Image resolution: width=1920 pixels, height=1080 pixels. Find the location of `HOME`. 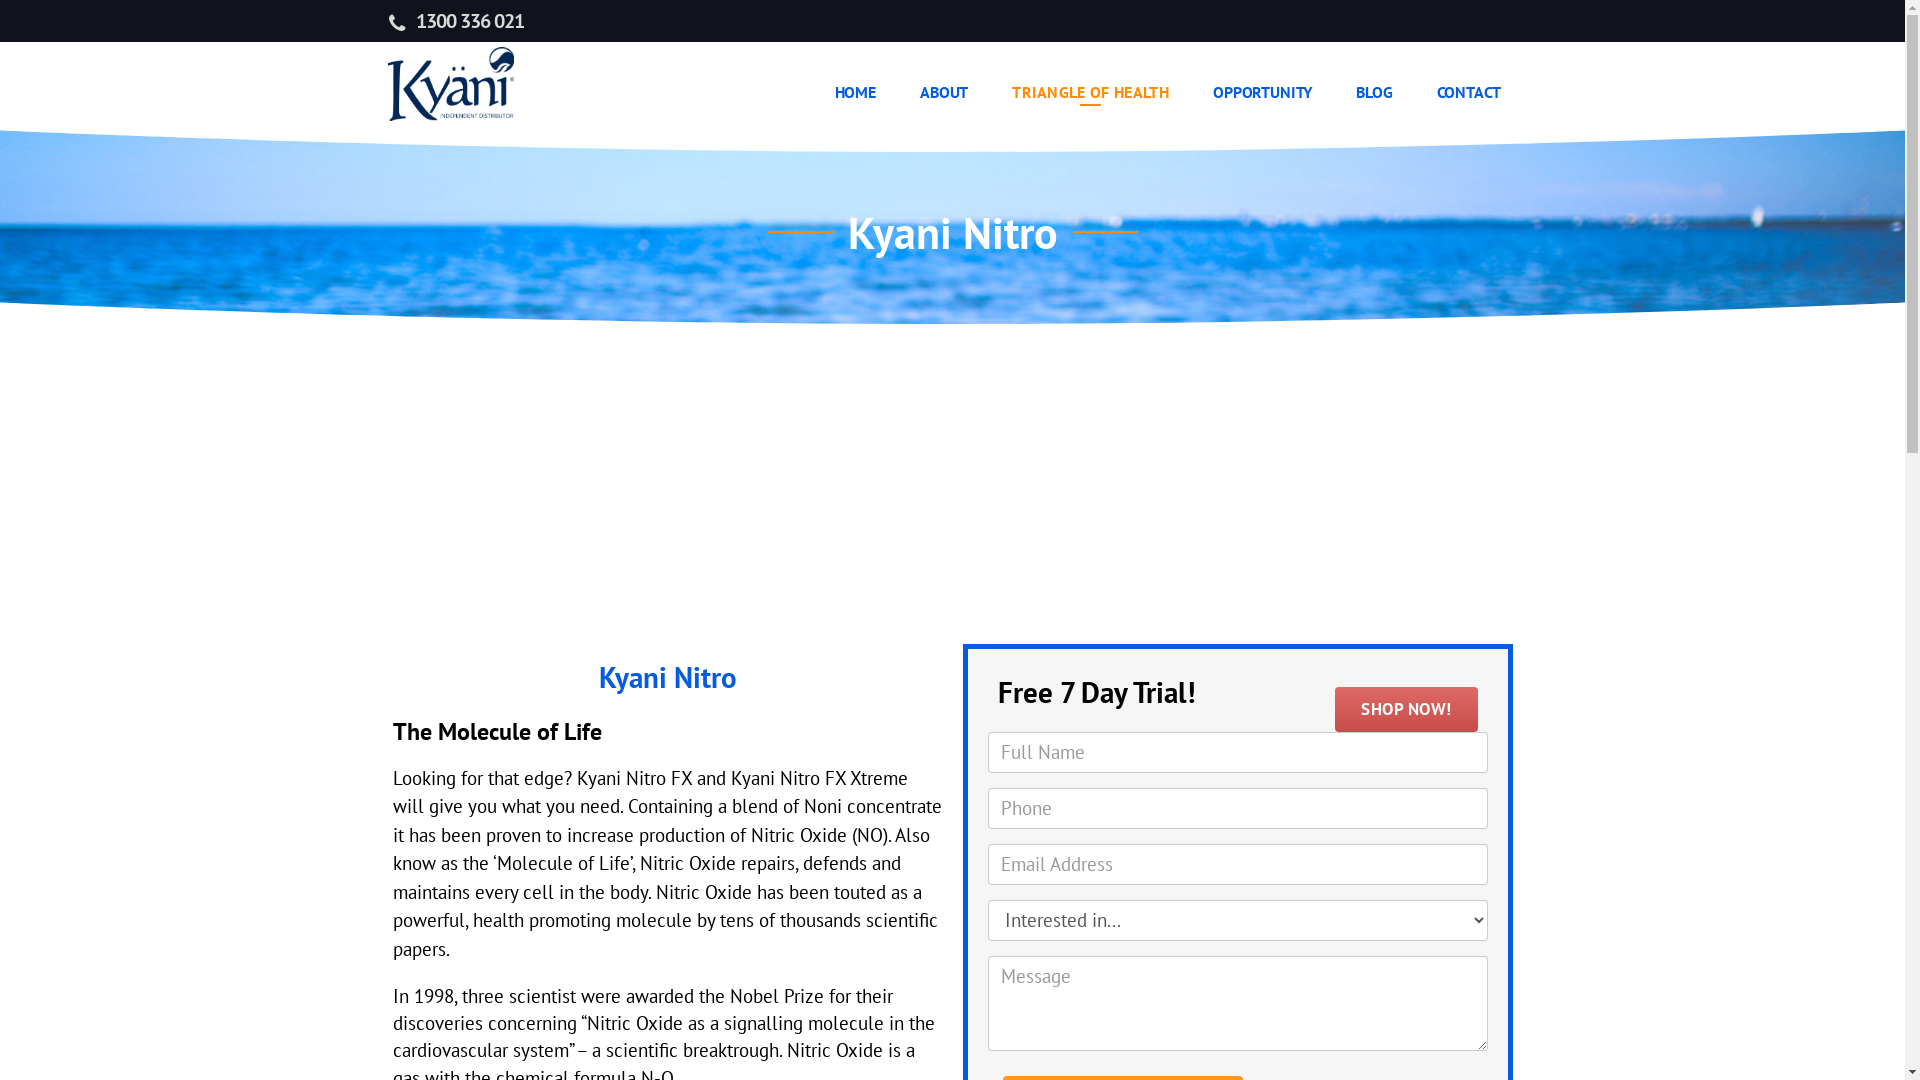

HOME is located at coordinates (856, 94).